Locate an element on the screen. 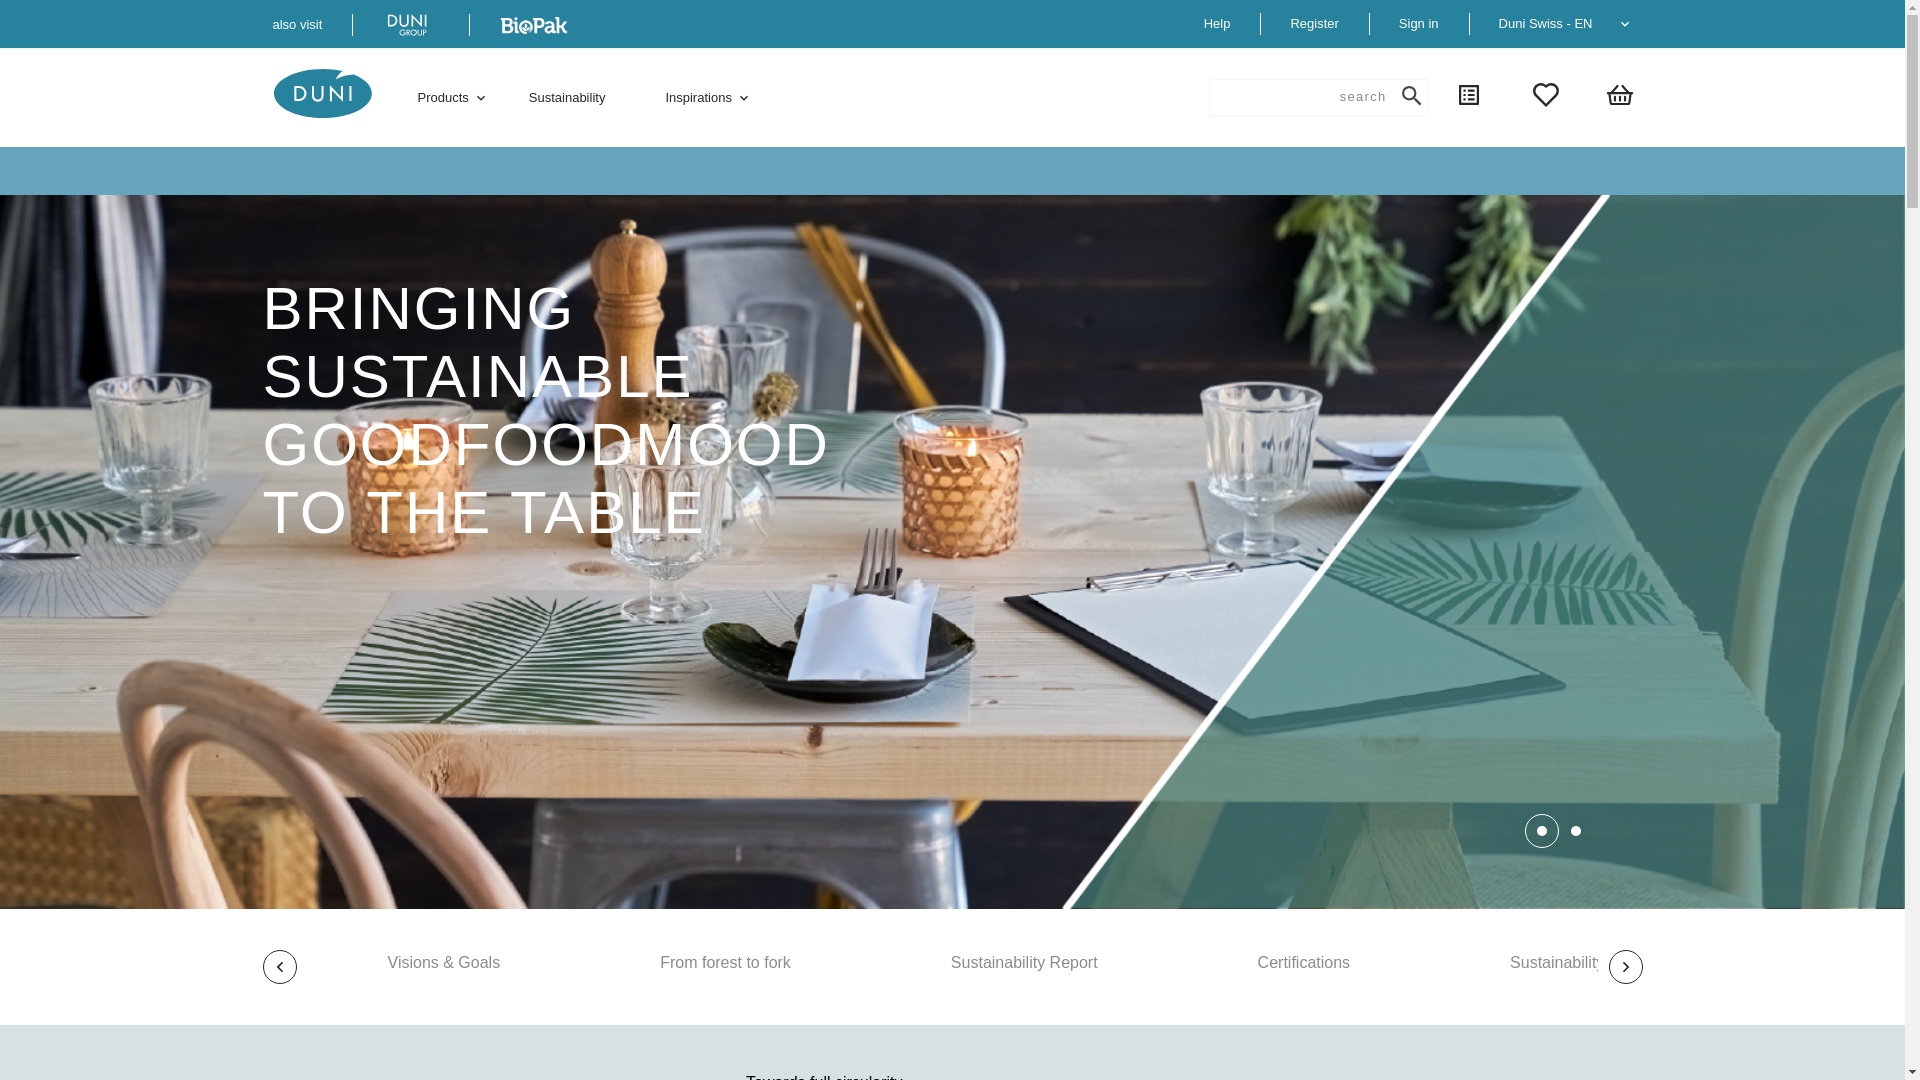  Help is located at coordinates (1216, 23).